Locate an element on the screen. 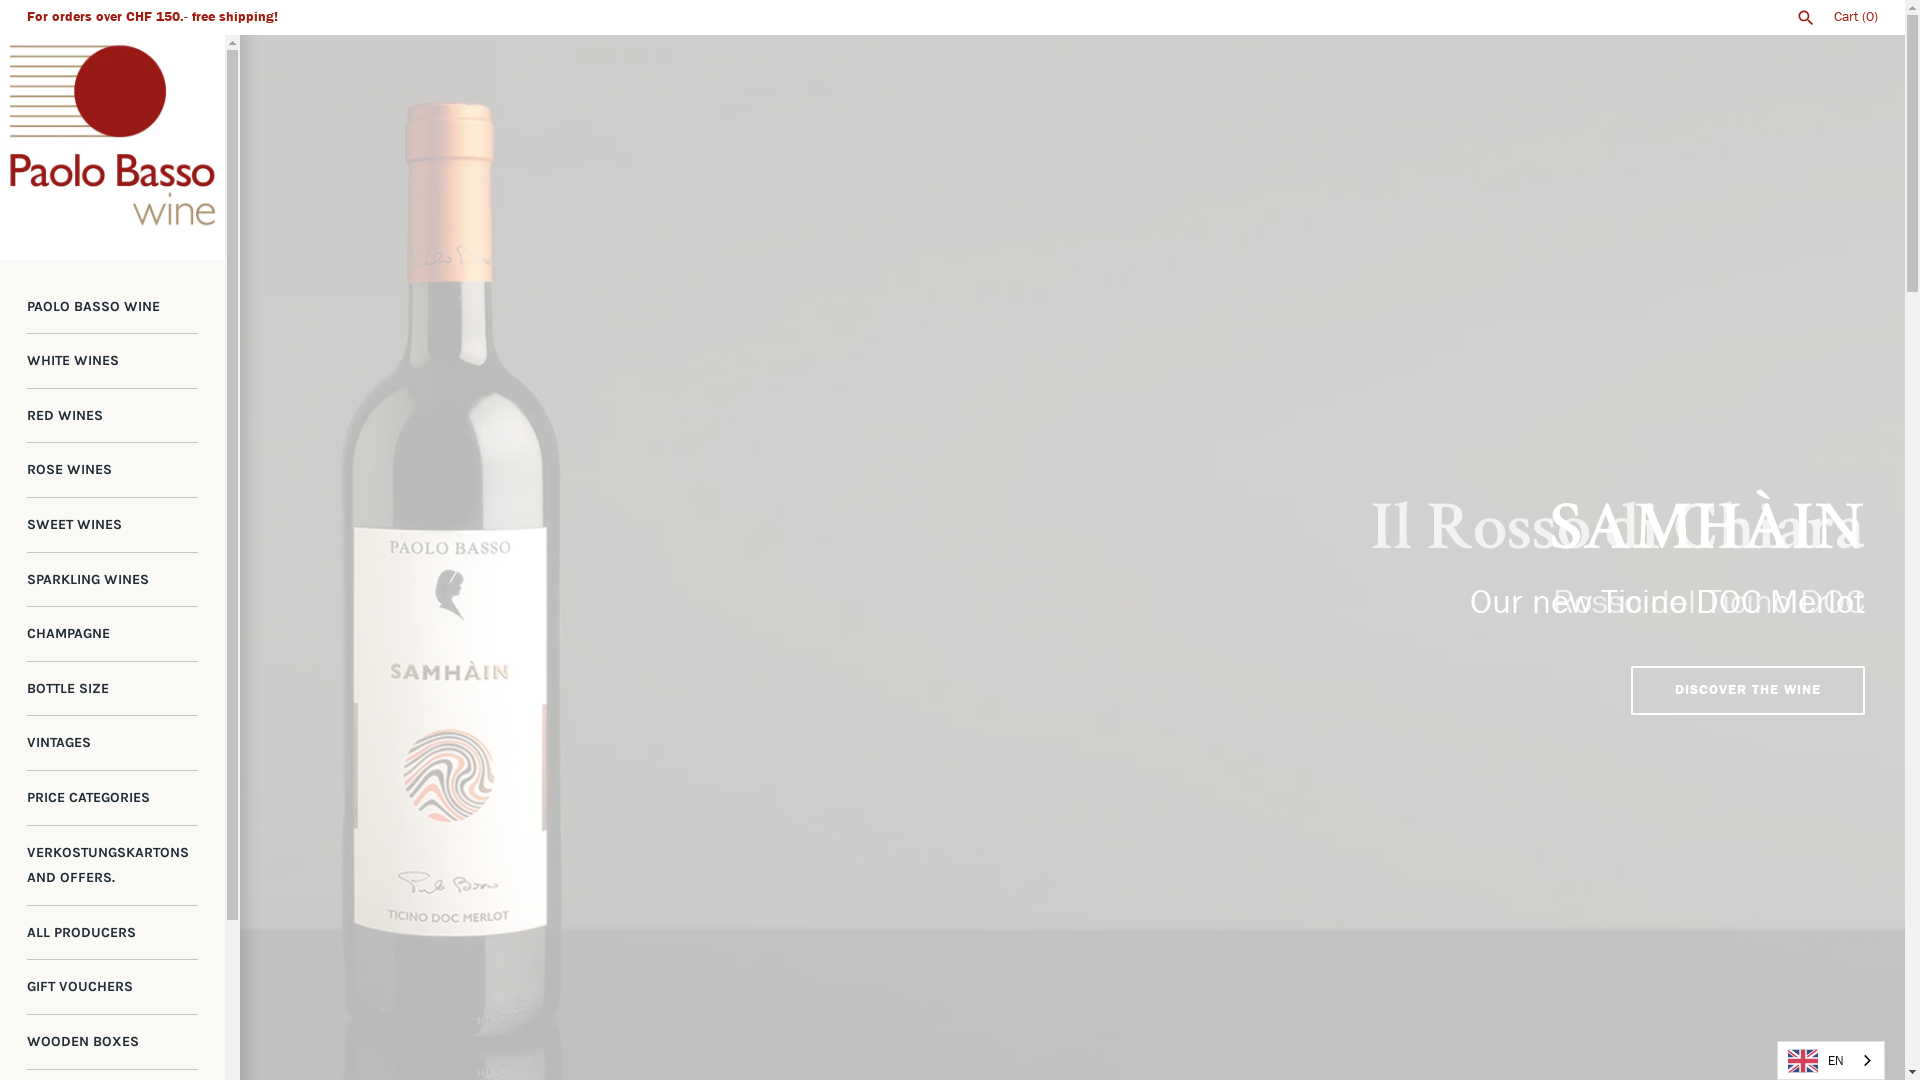 The height and width of the screenshot is (1080, 1920). PAOLO BASSO WINE is located at coordinates (112, 308).